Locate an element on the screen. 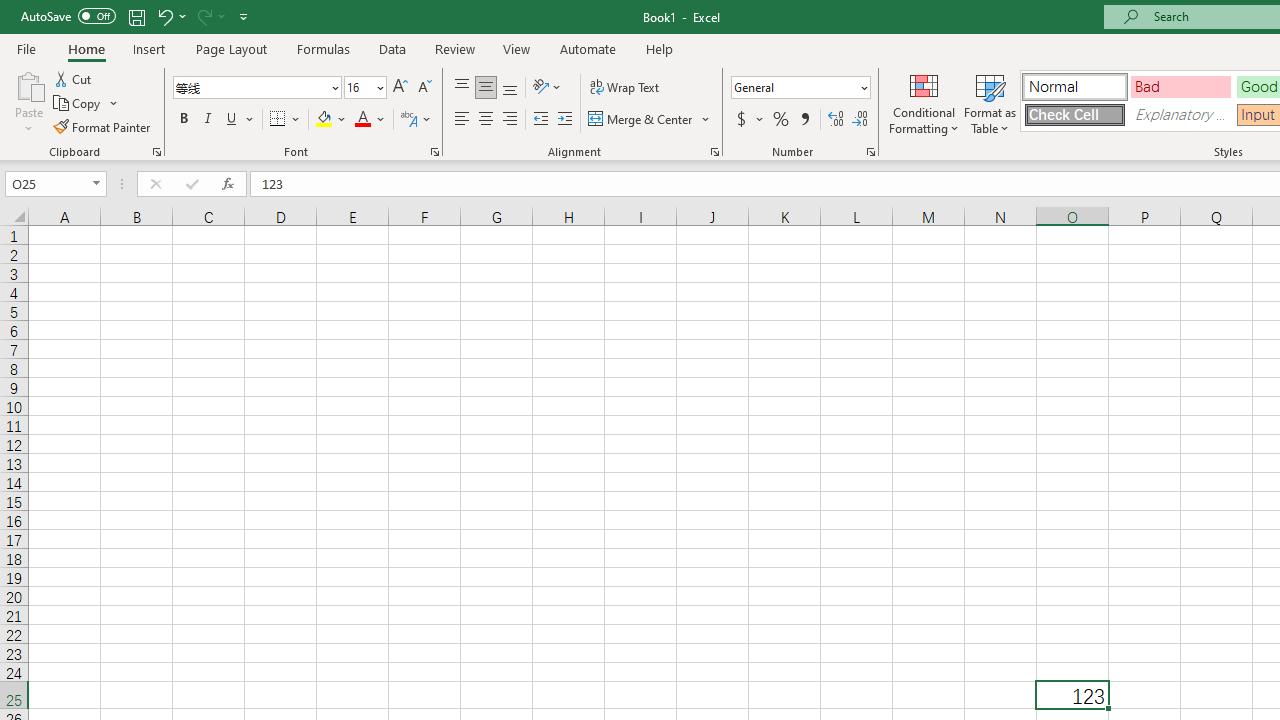  Check Cell is located at coordinates (1074, 114).